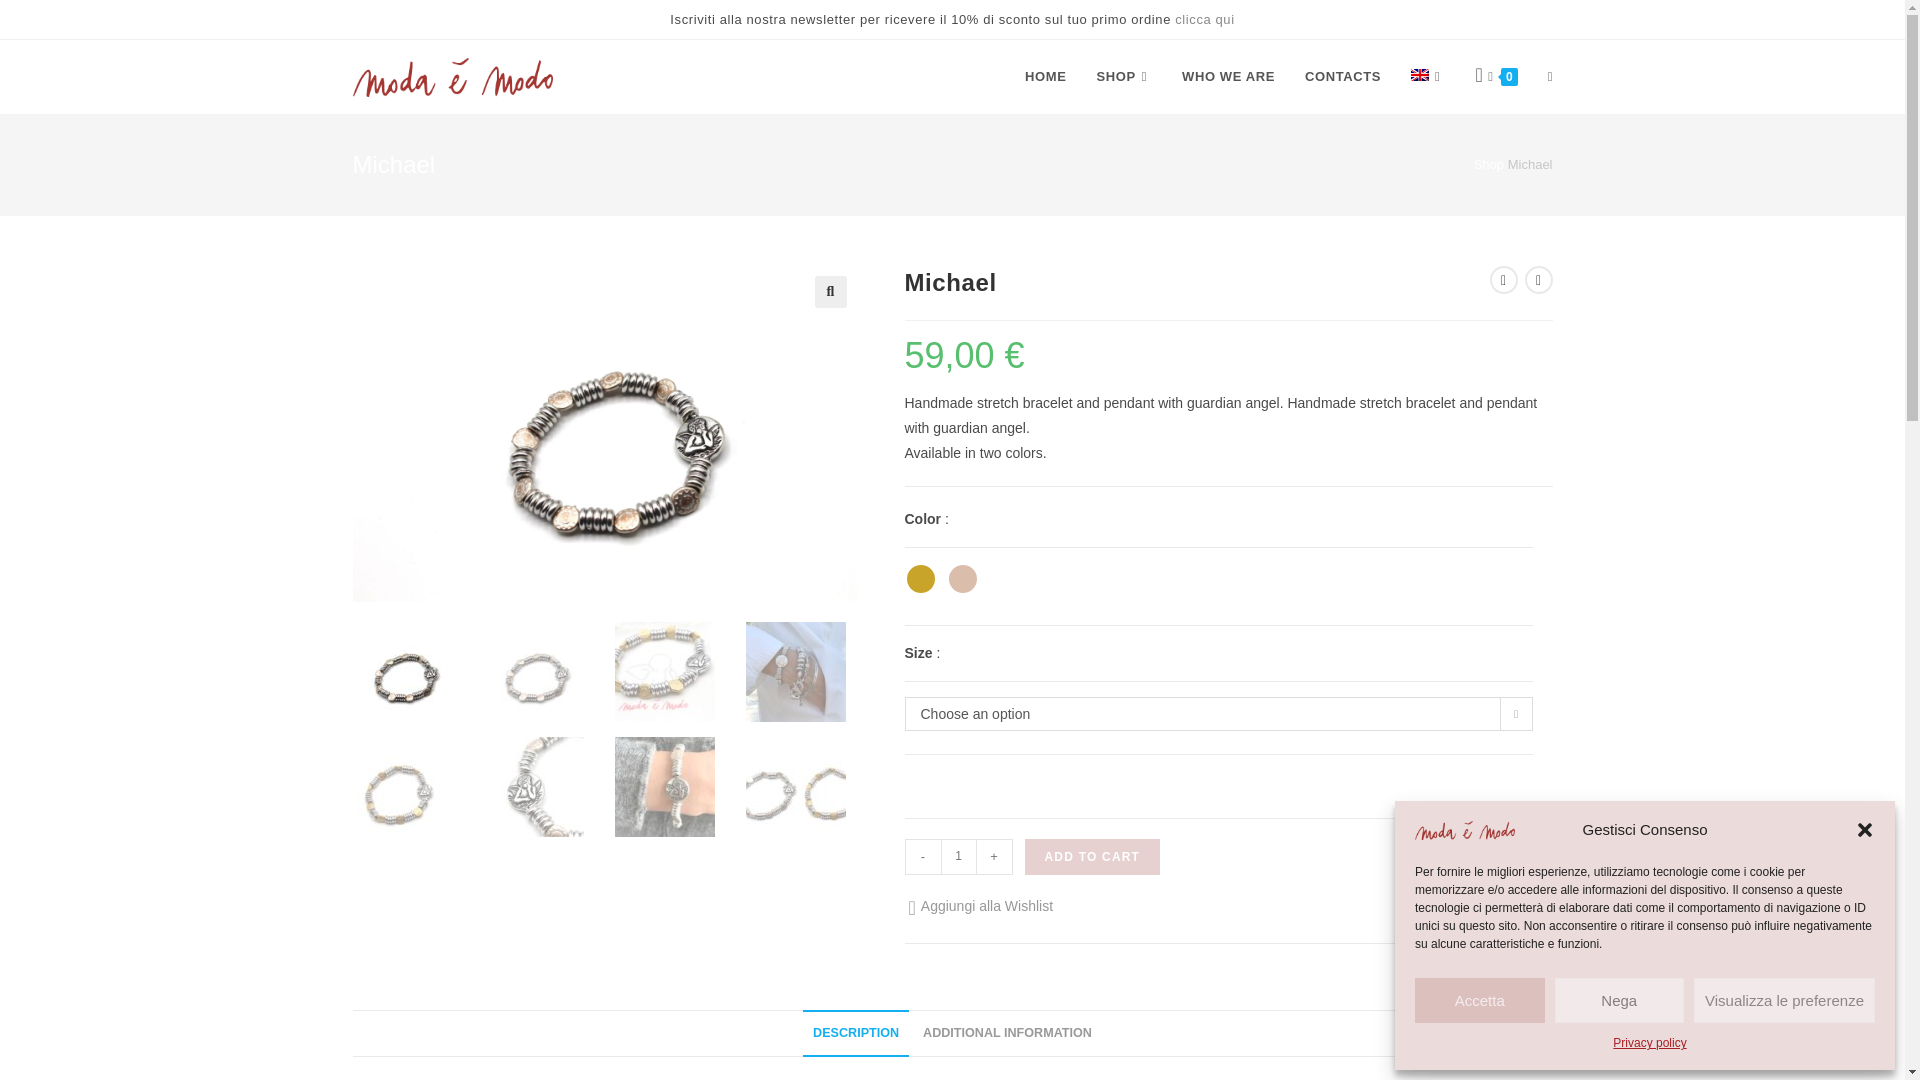  Describe the element at coordinates (1228, 76) in the screenshot. I see `WHO WE ARE` at that location.